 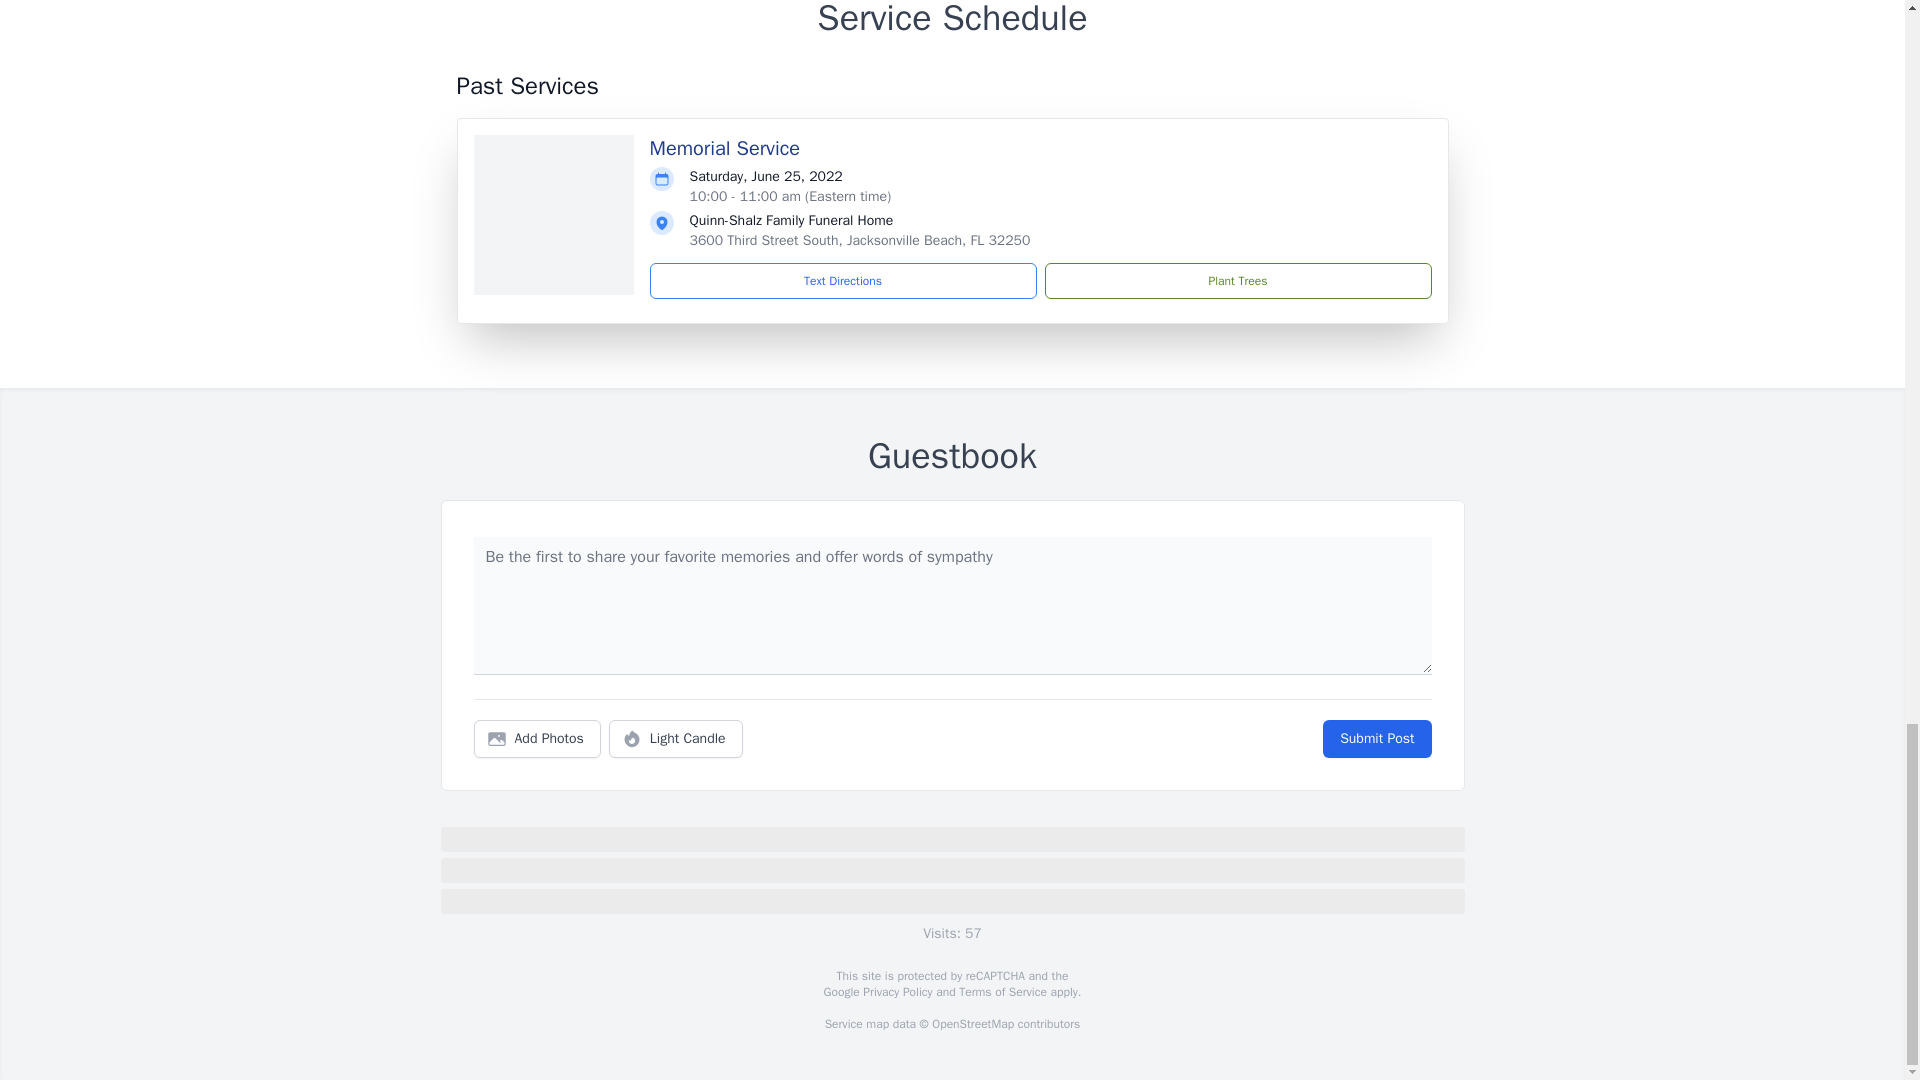 What do you see at coordinates (1237, 281) in the screenshot?
I see `Plant Trees` at bounding box center [1237, 281].